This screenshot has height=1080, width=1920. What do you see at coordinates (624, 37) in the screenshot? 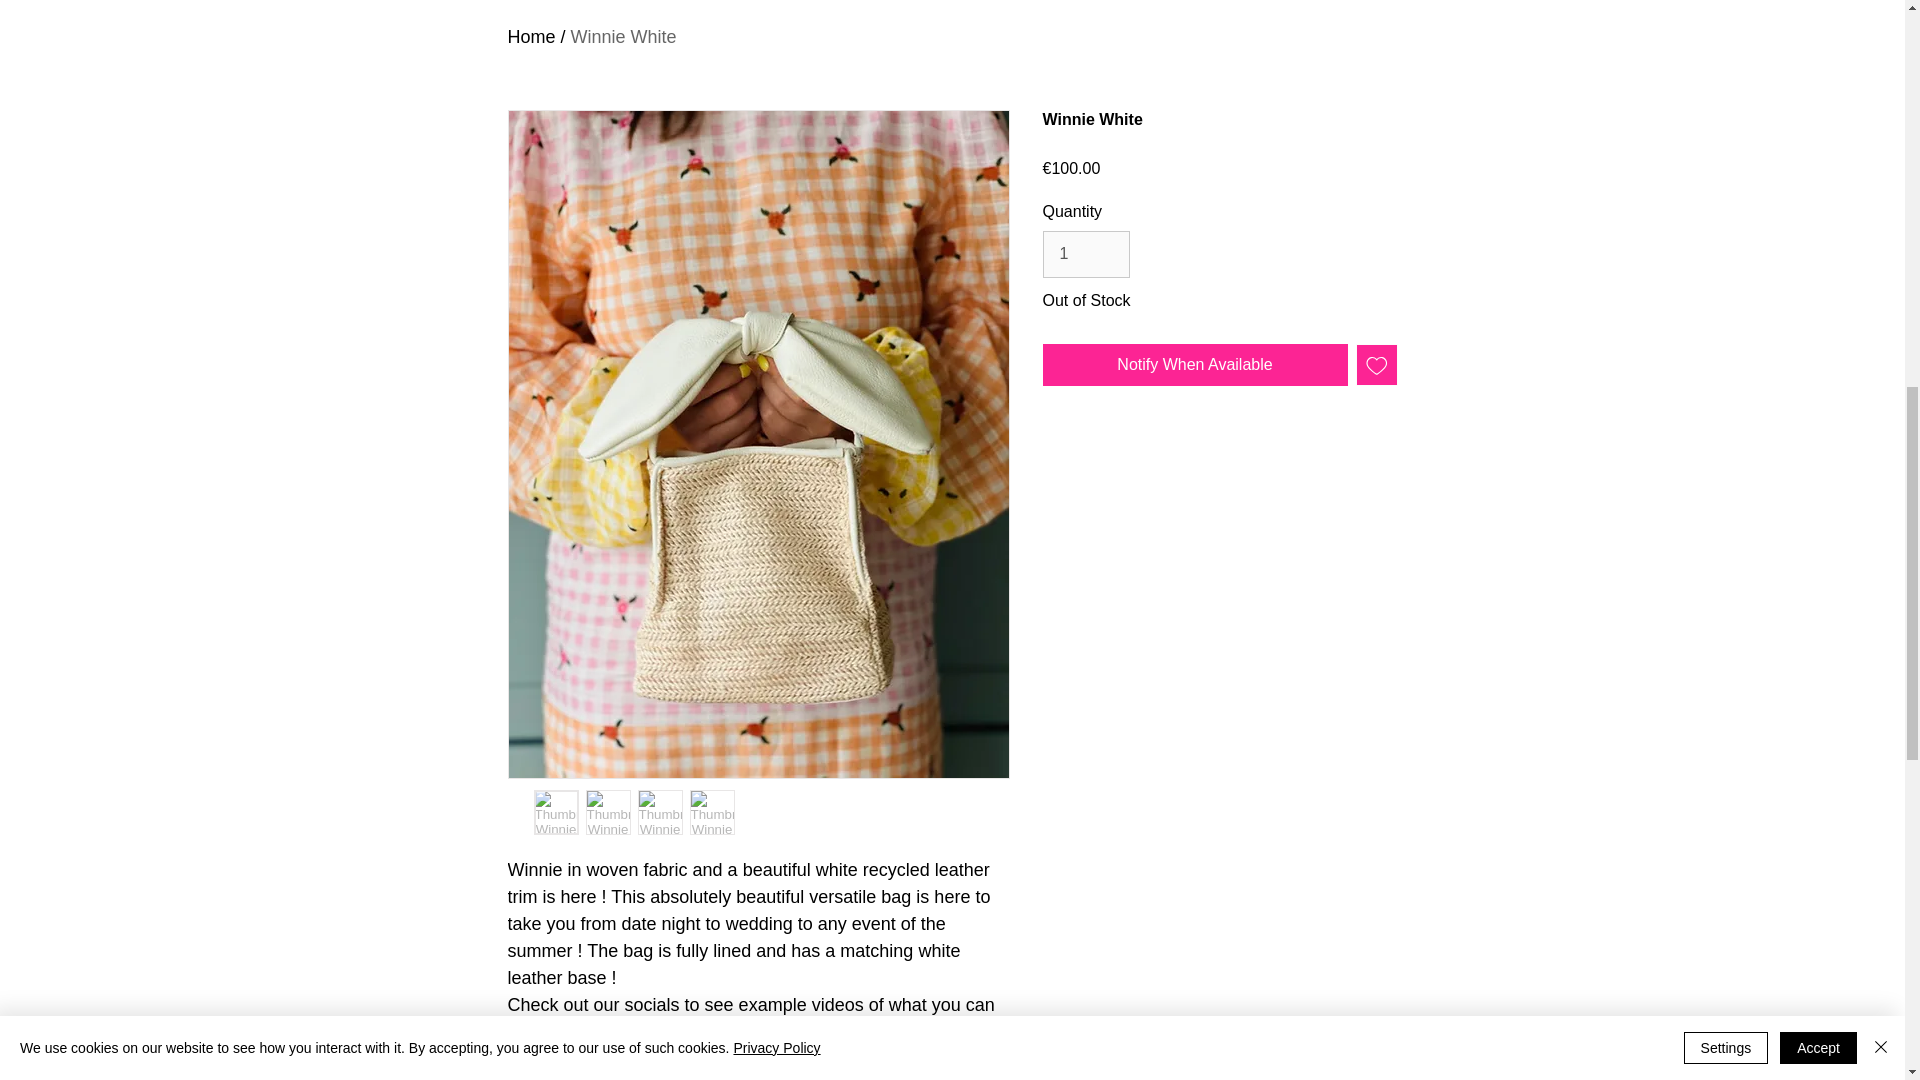
I see `Winnie White` at bounding box center [624, 37].